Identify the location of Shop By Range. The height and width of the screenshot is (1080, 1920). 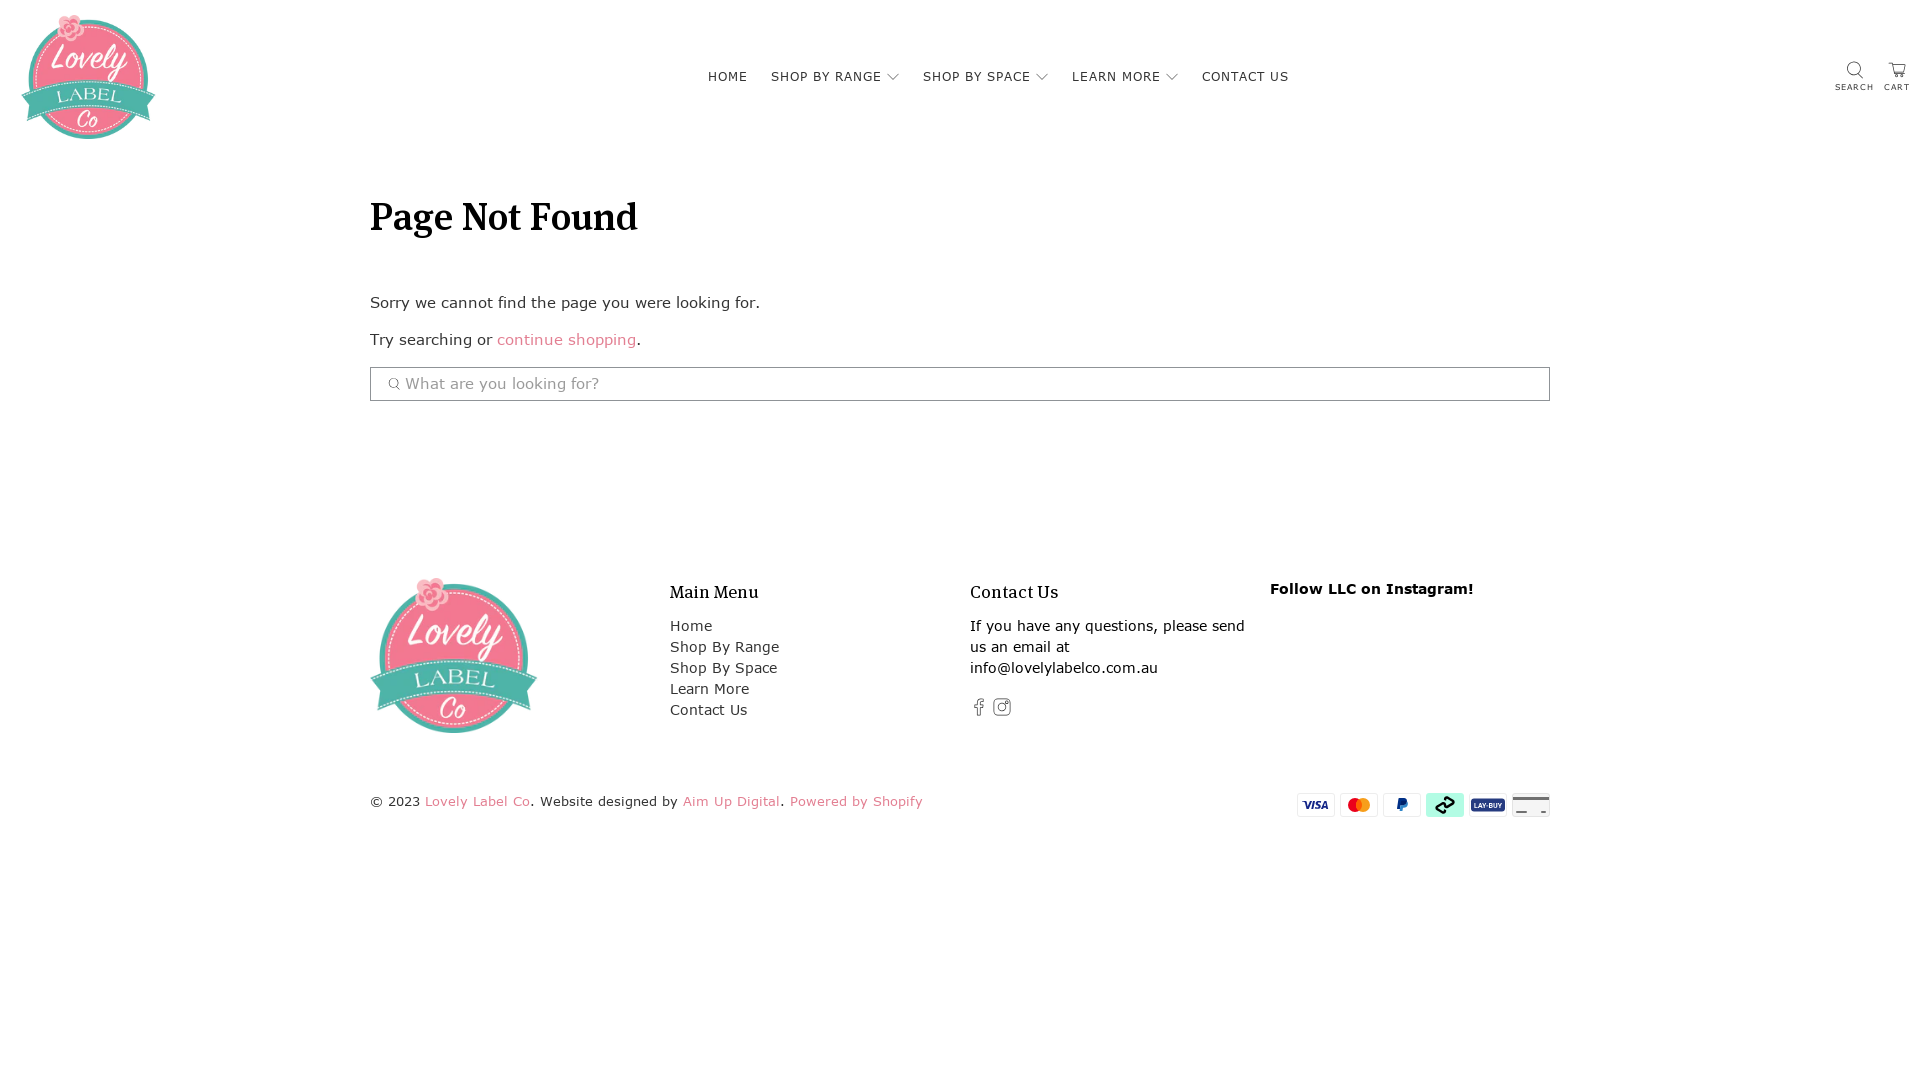
(724, 646).